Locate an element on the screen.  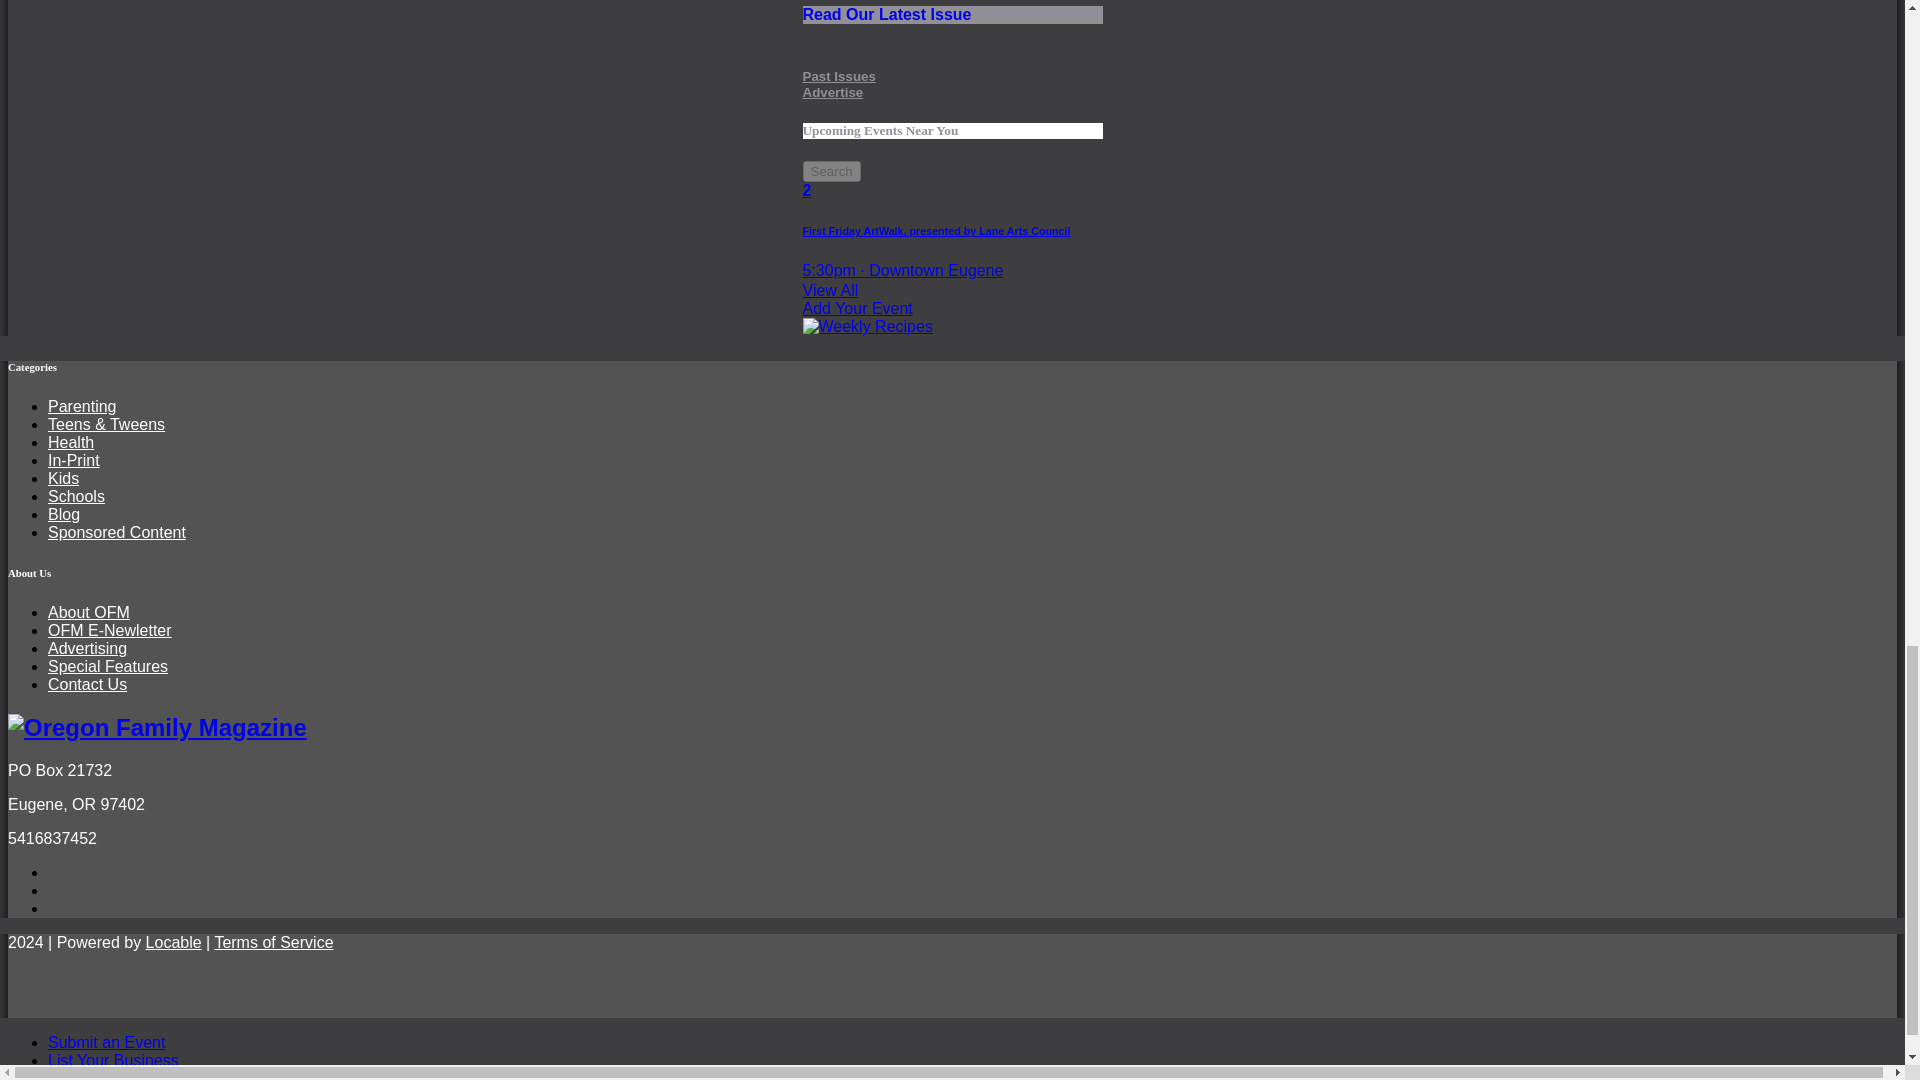
Search is located at coordinates (952, 12).